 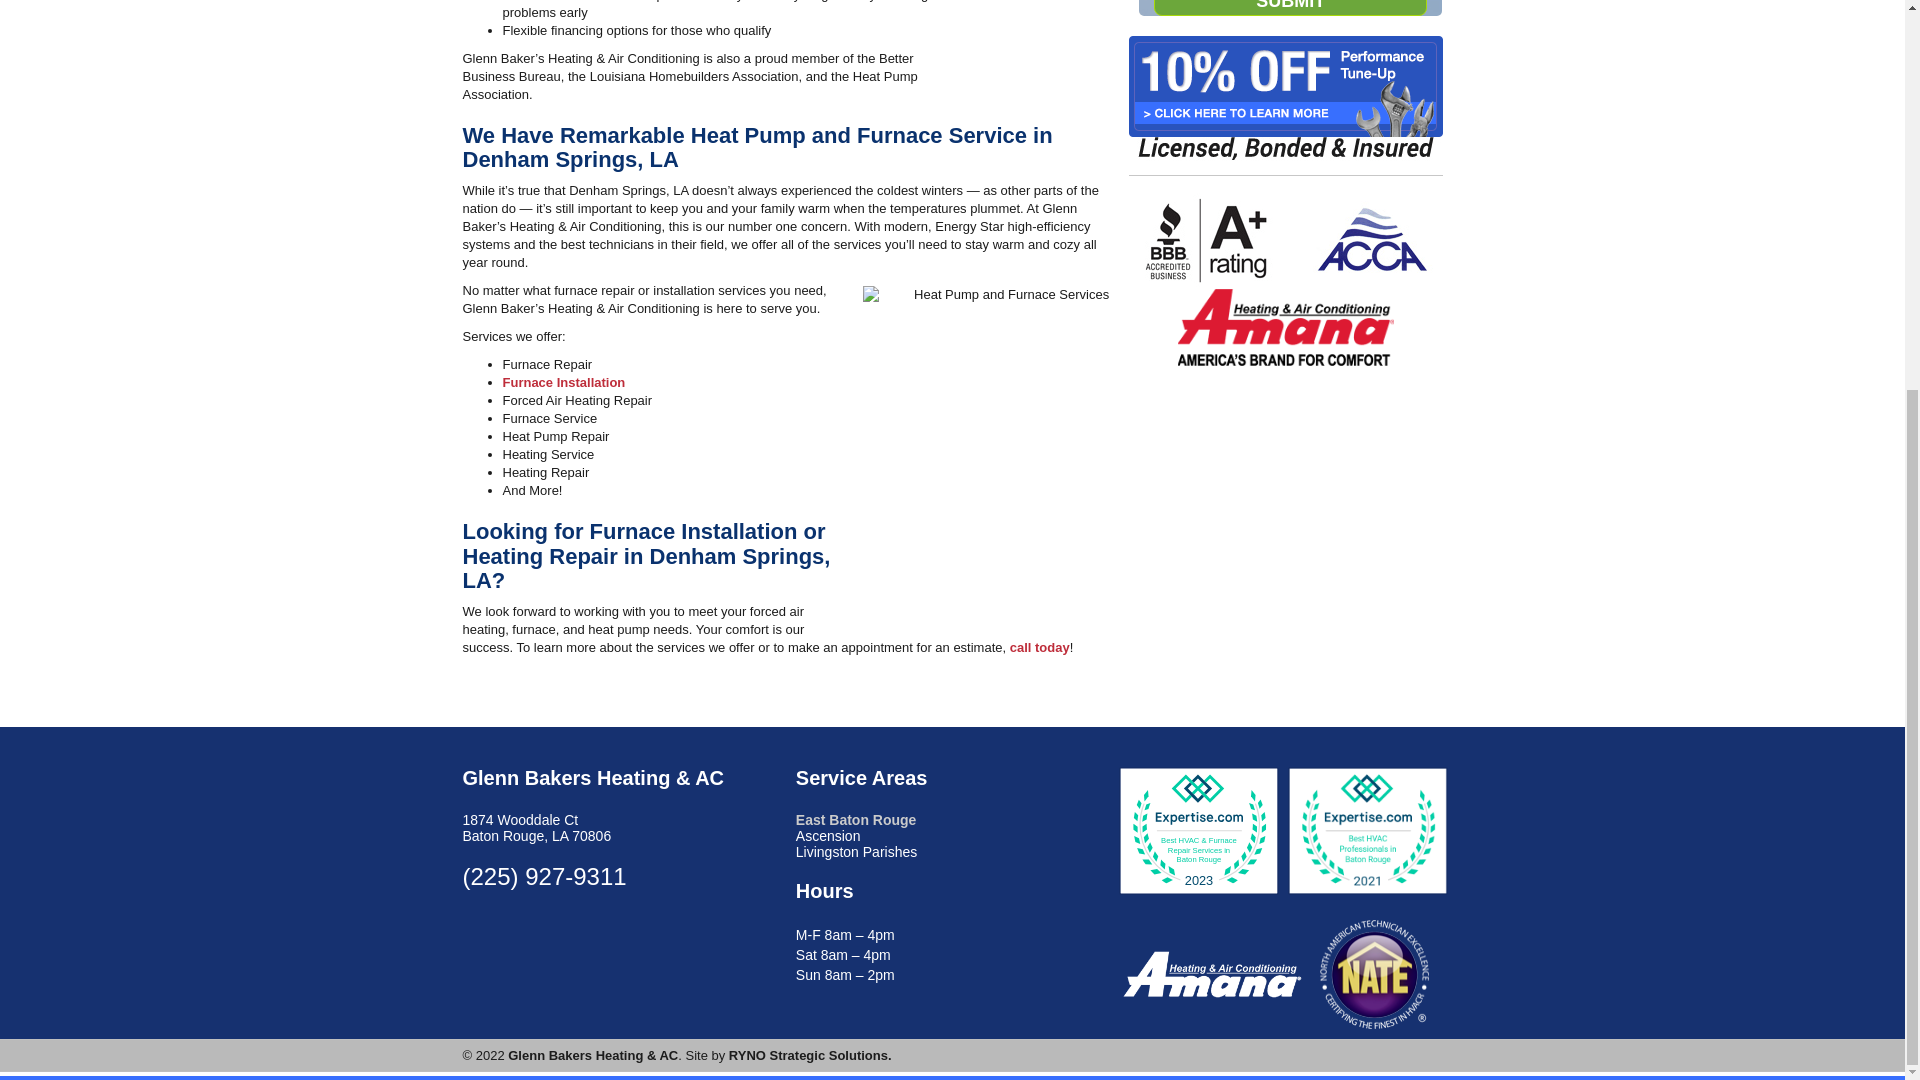 I want to click on Submit, so click(x=1290, y=8).